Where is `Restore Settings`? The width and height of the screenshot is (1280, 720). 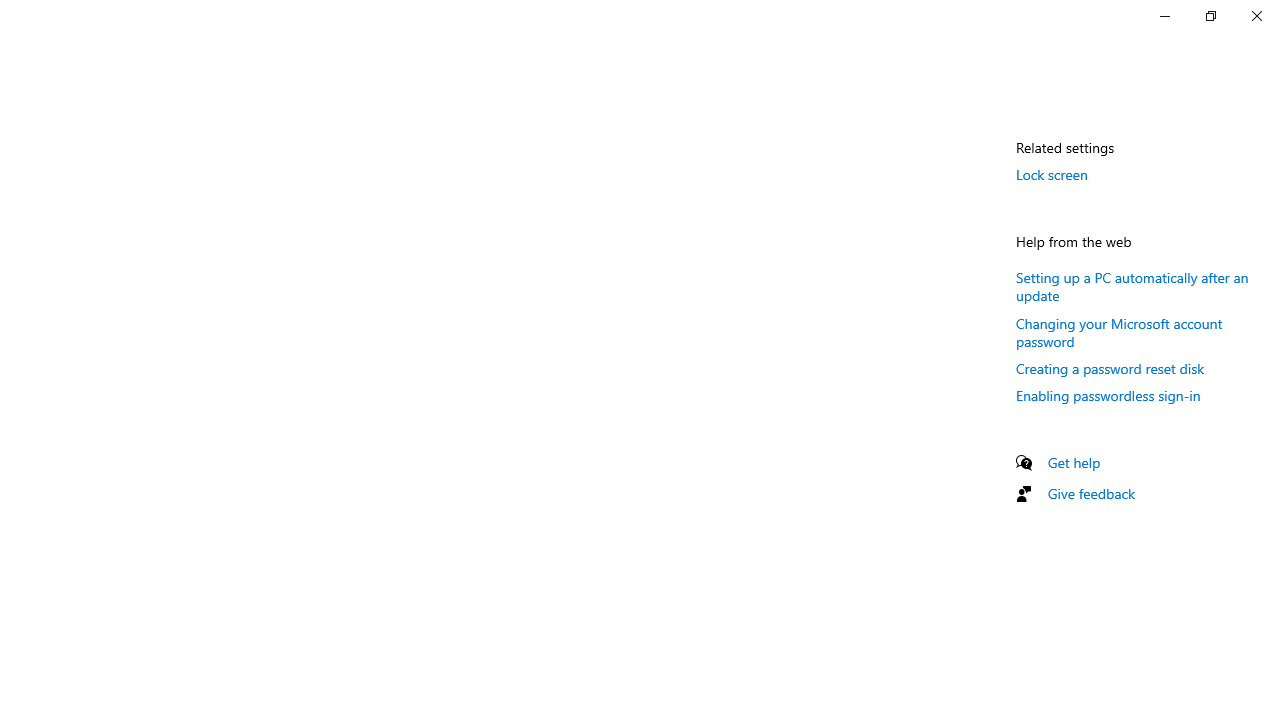 Restore Settings is located at coordinates (1210, 16).